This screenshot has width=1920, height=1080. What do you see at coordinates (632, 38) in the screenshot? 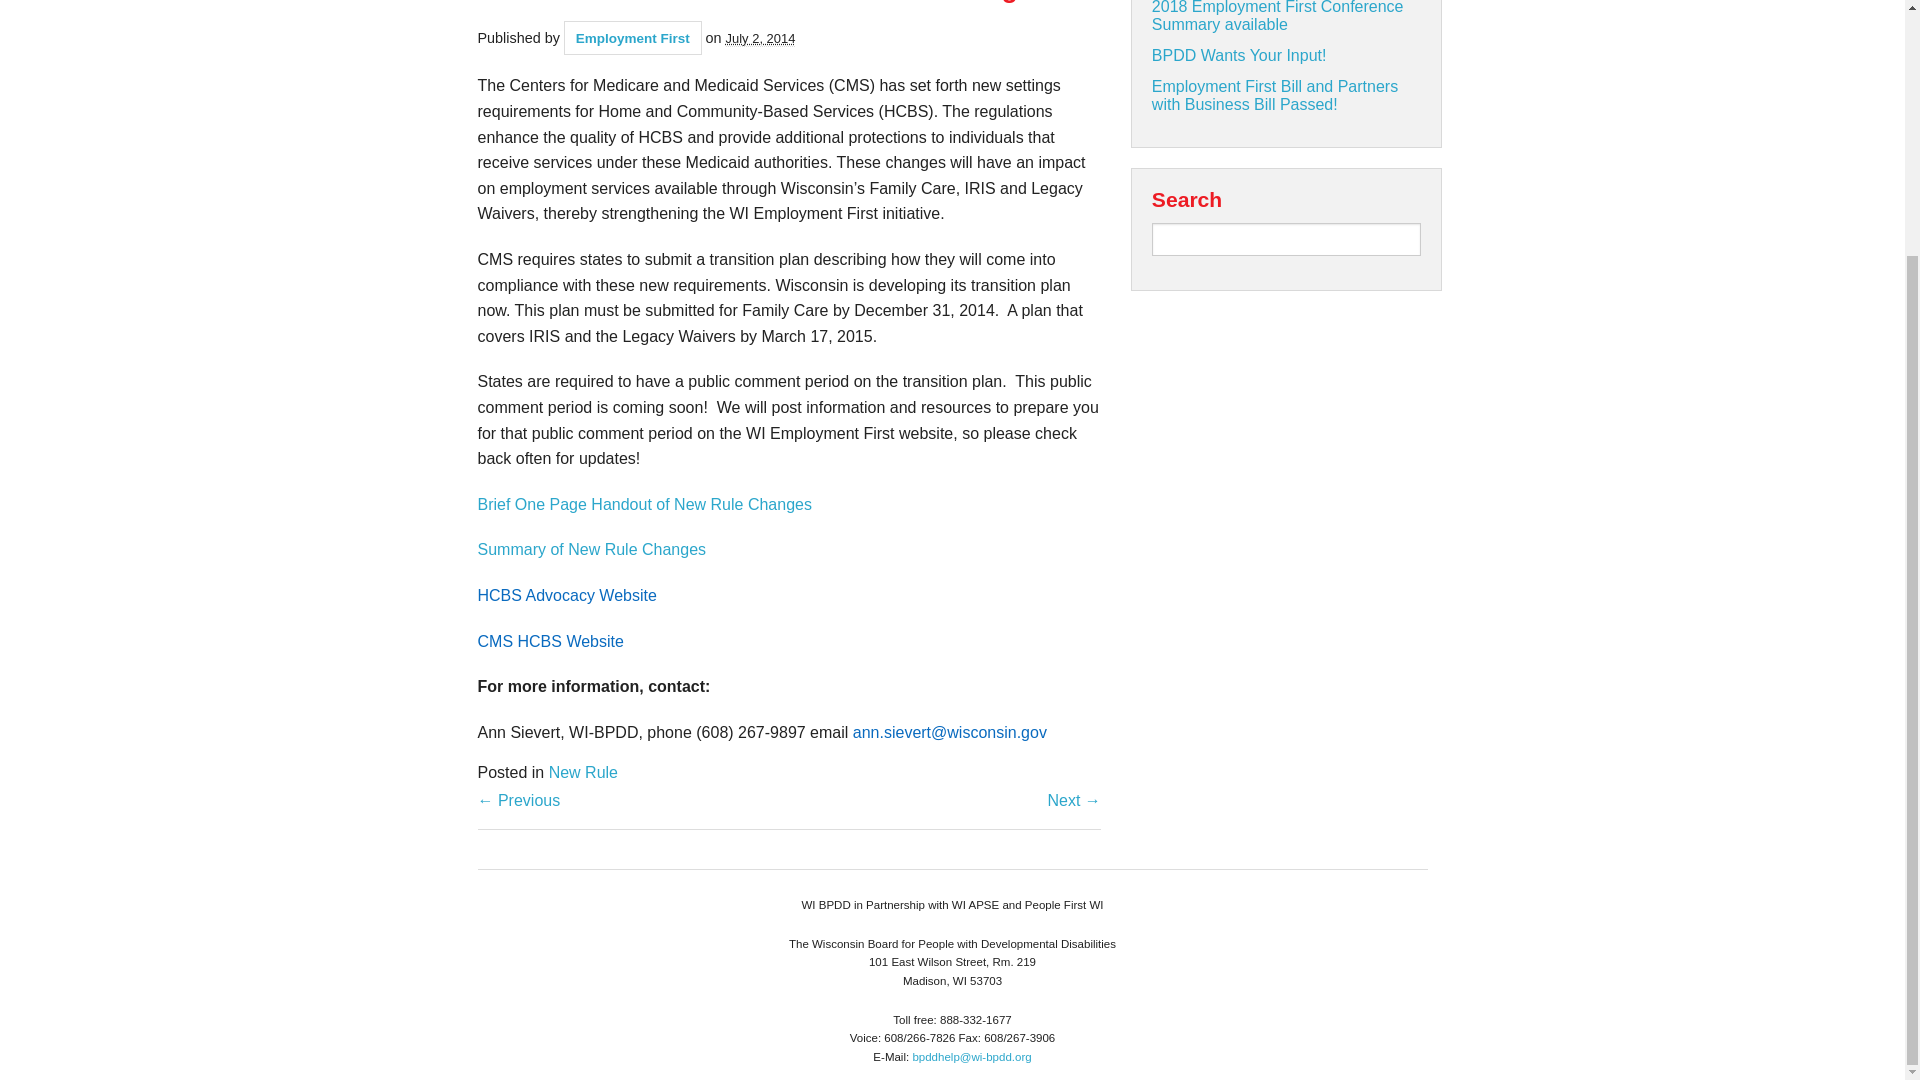
I see `Employment First` at bounding box center [632, 38].